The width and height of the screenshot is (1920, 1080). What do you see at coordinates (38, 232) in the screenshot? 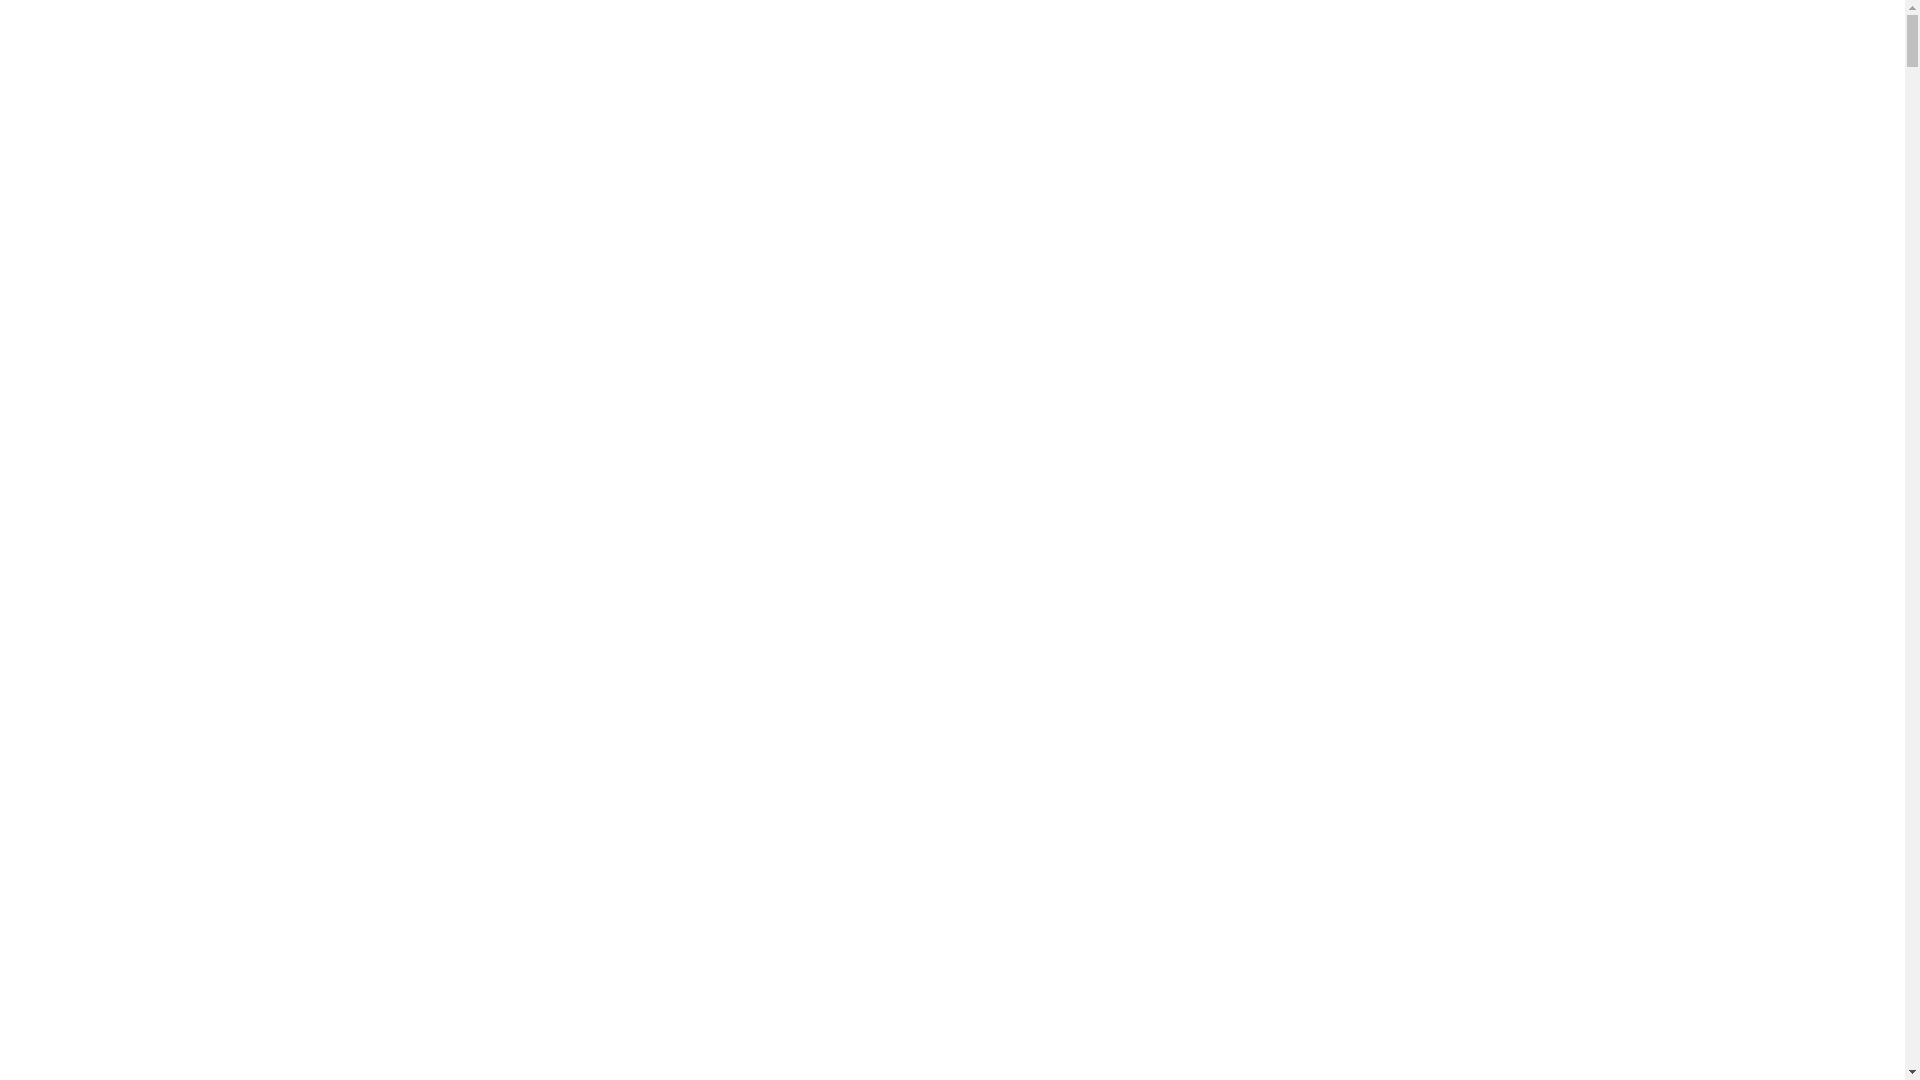
I see `Members` at bounding box center [38, 232].